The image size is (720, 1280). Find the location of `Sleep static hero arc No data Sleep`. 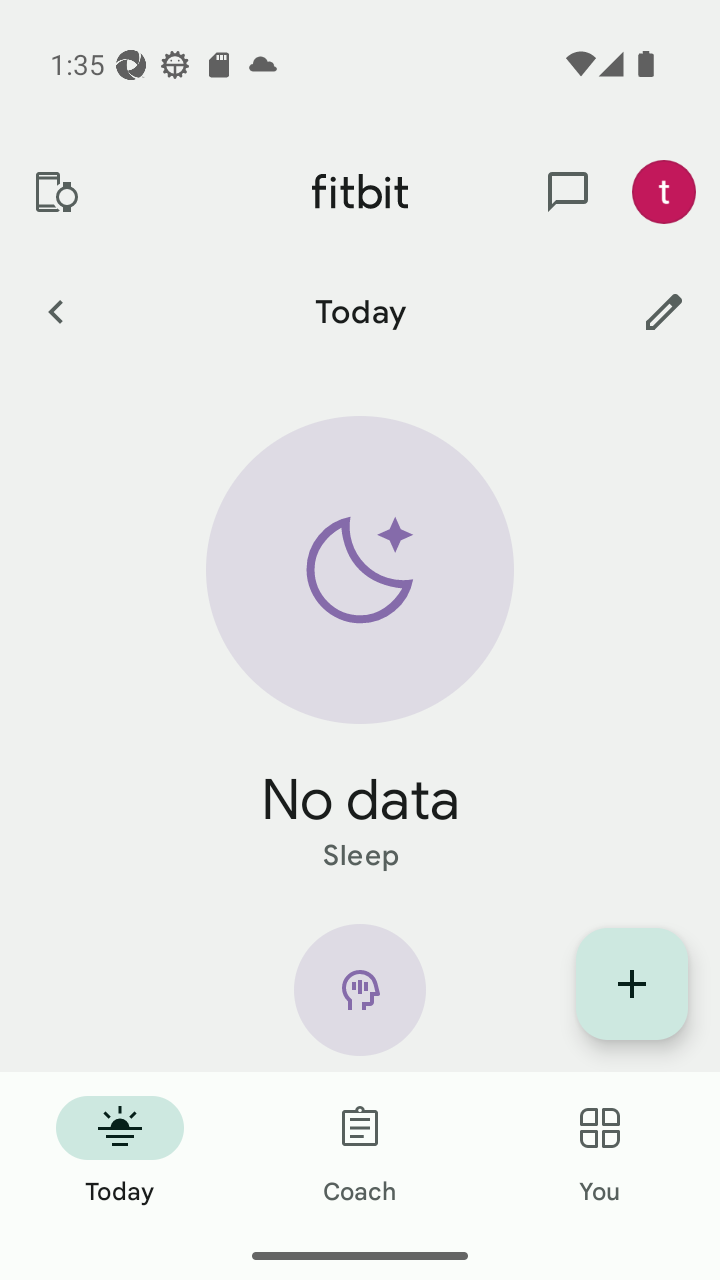

Sleep static hero arc No data Sleep is located at coordinates (360, 646).